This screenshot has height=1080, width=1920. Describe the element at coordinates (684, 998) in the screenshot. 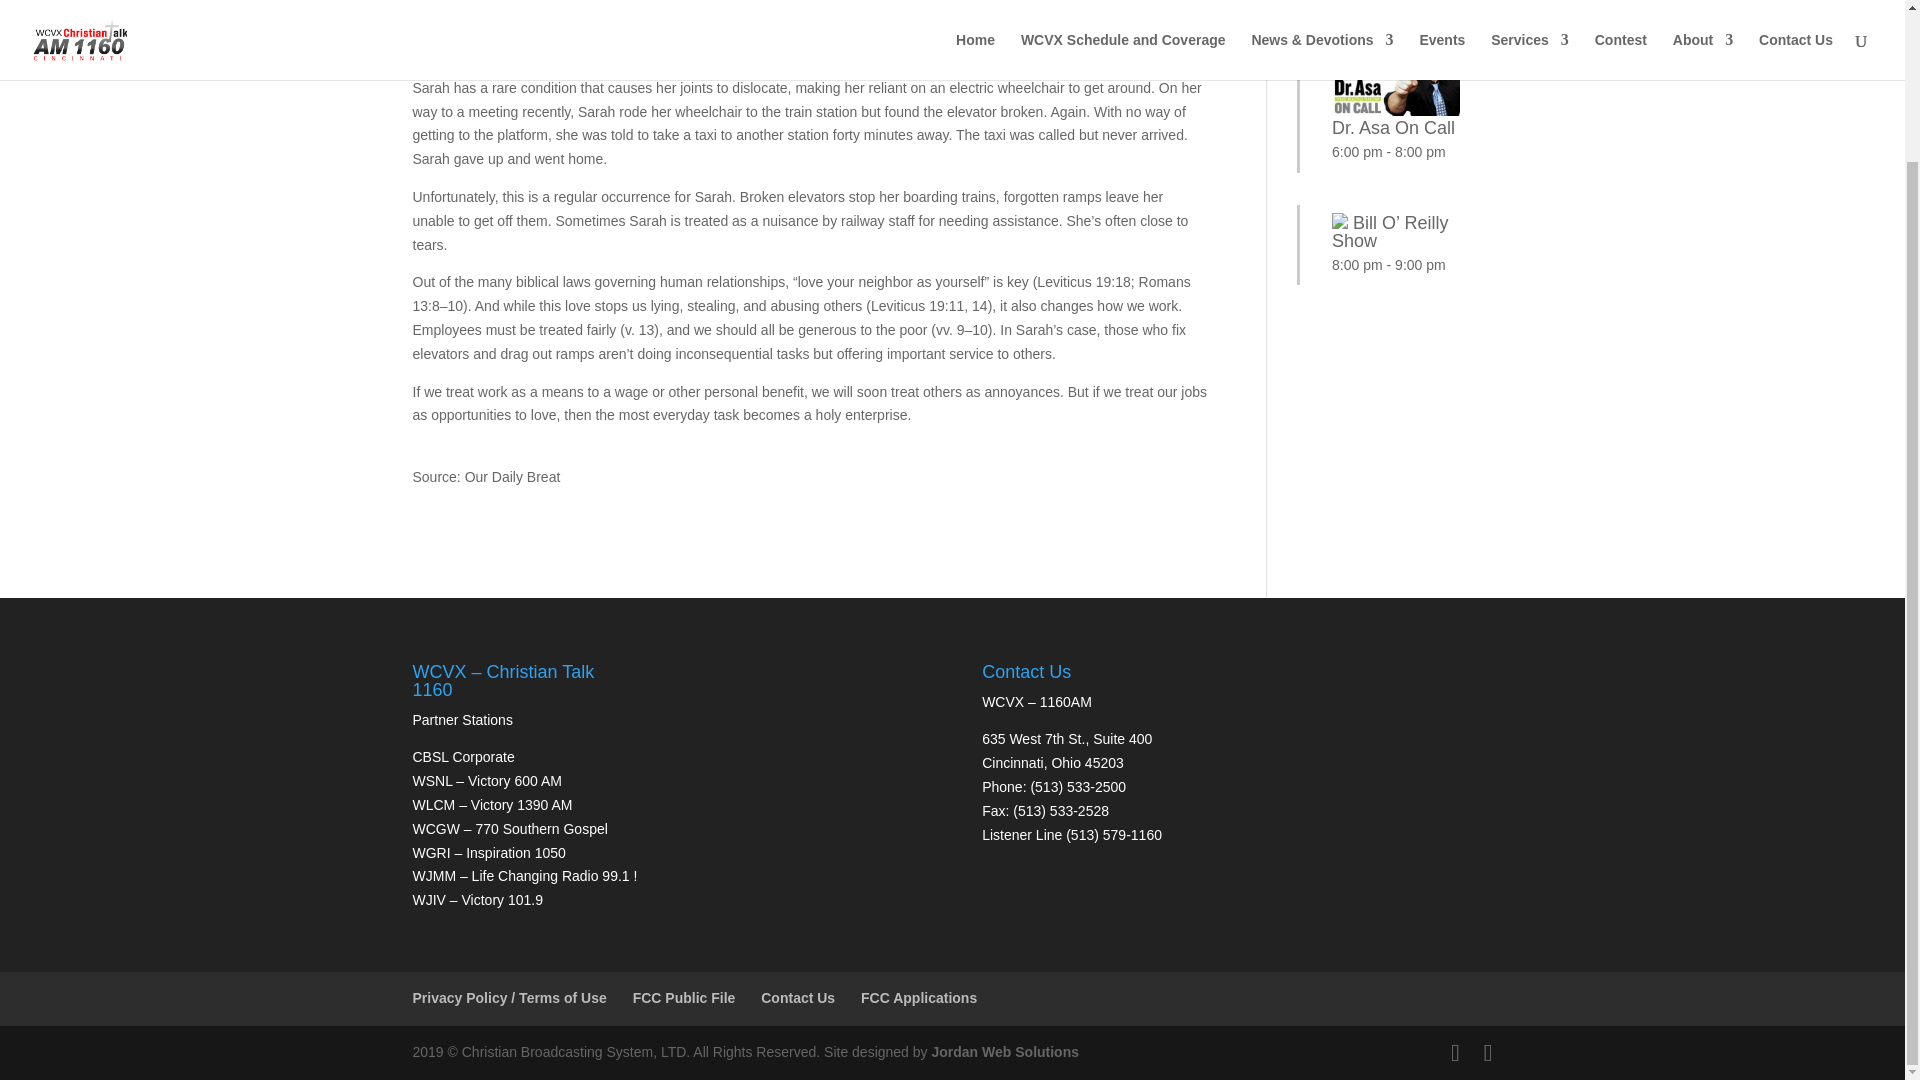

I see `FCC Public File` at that location.